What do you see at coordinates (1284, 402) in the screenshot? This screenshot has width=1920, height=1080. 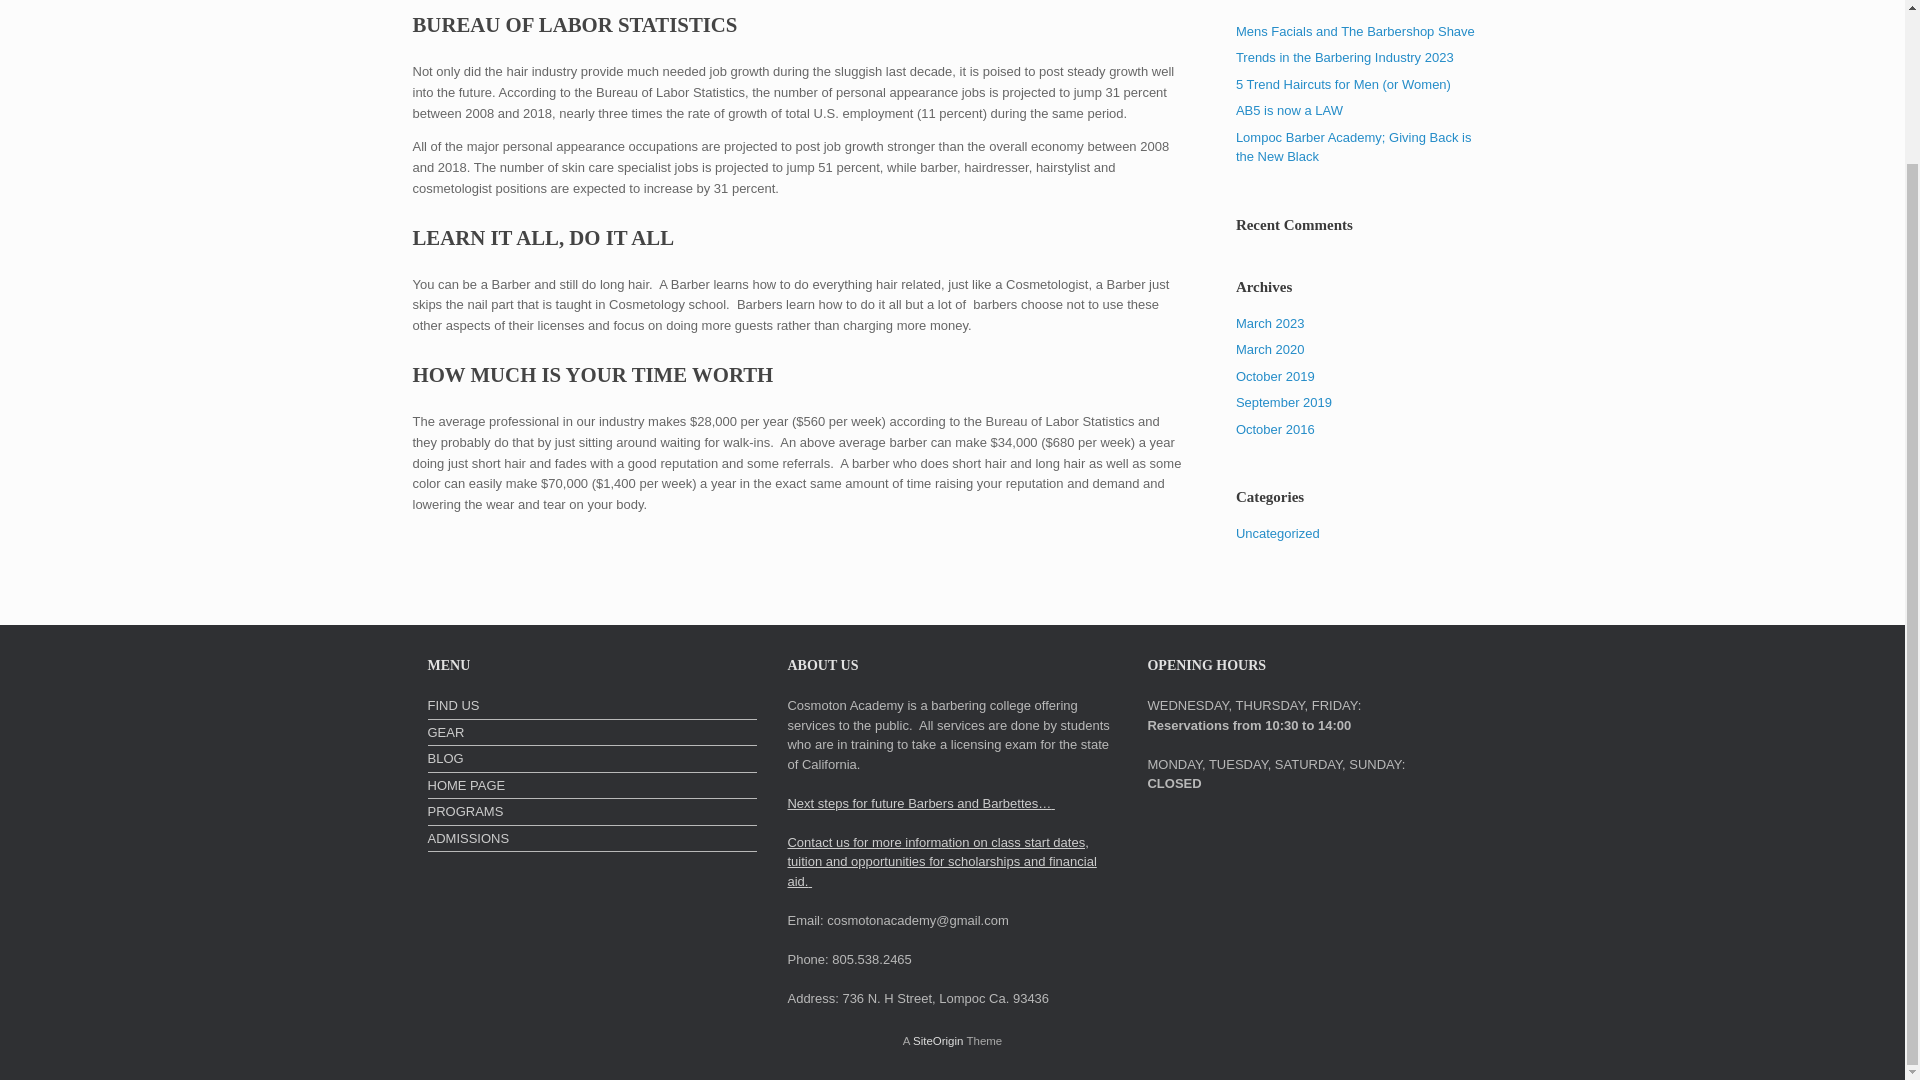 I see `September 2019` at bounding box center [1284, 402].